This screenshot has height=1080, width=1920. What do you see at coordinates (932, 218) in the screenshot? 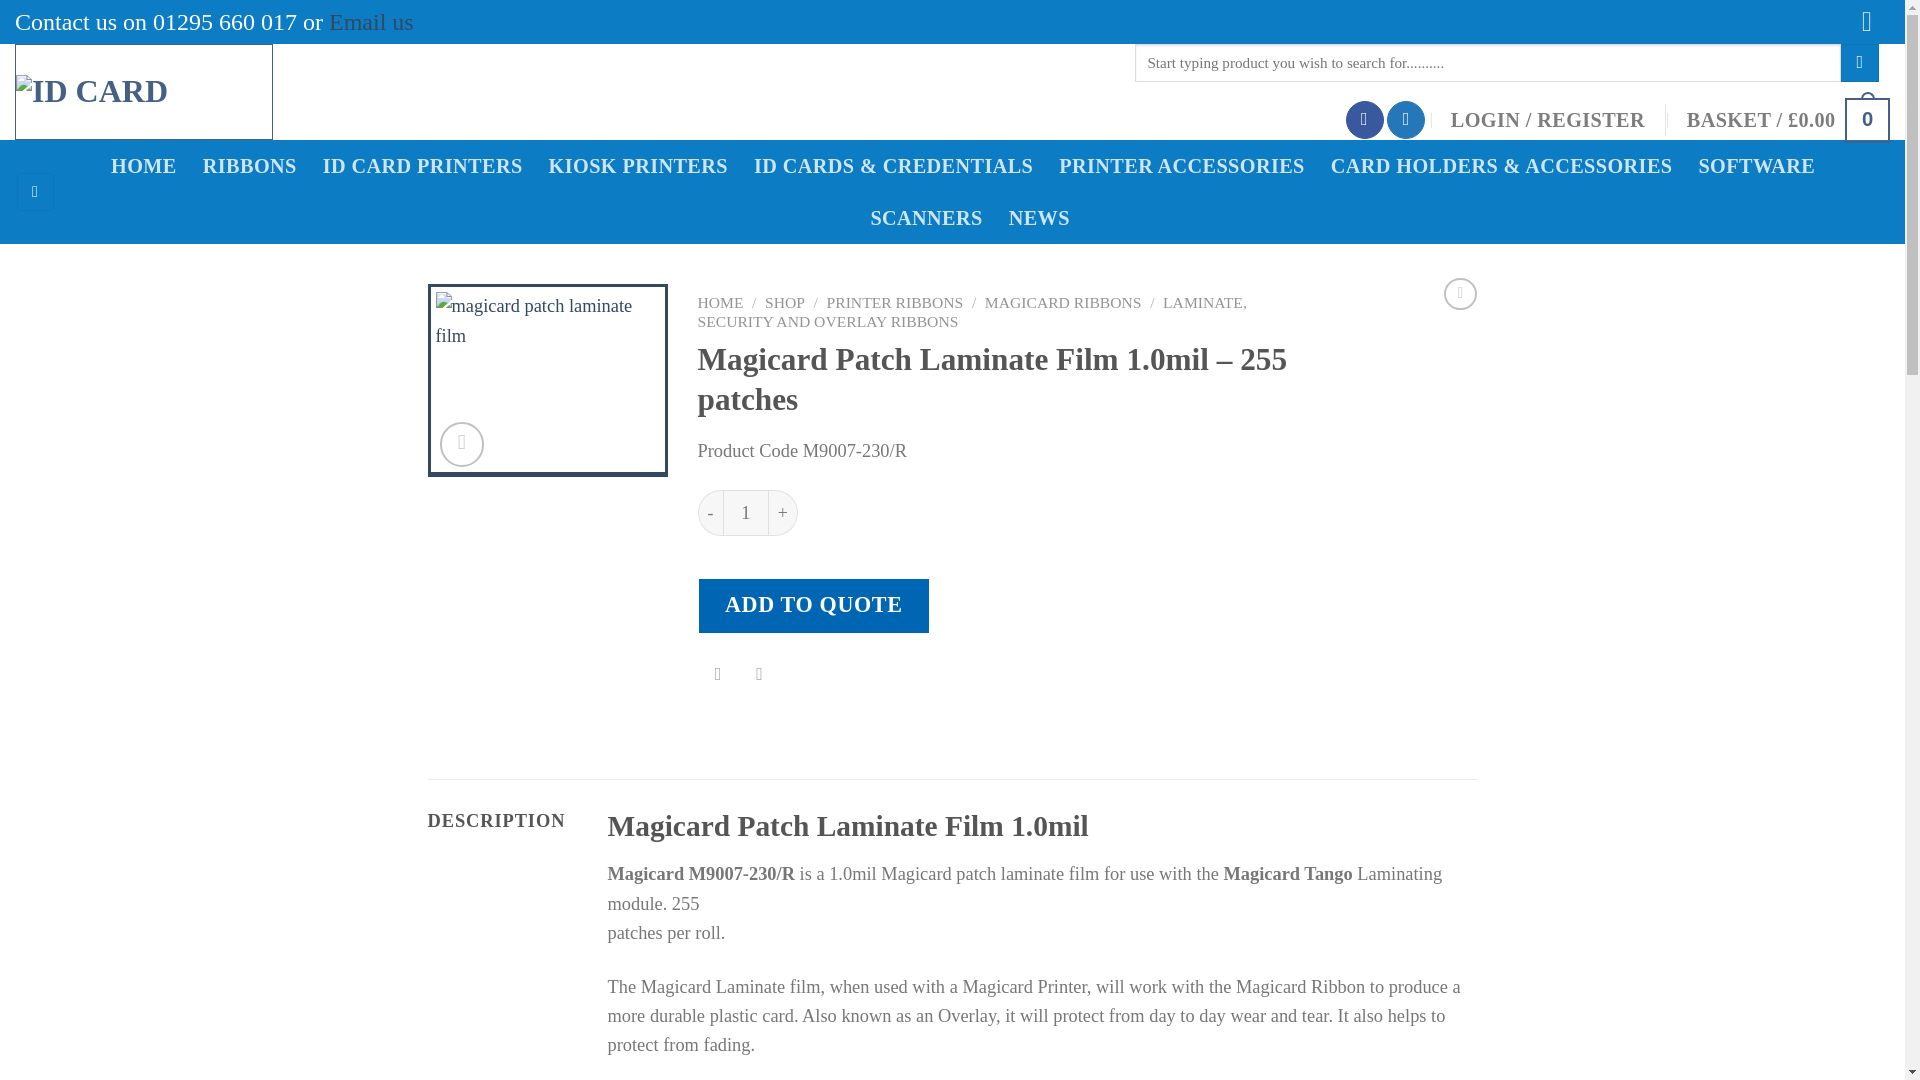
I see `SCANNERS` at bounding box center [932, 218].